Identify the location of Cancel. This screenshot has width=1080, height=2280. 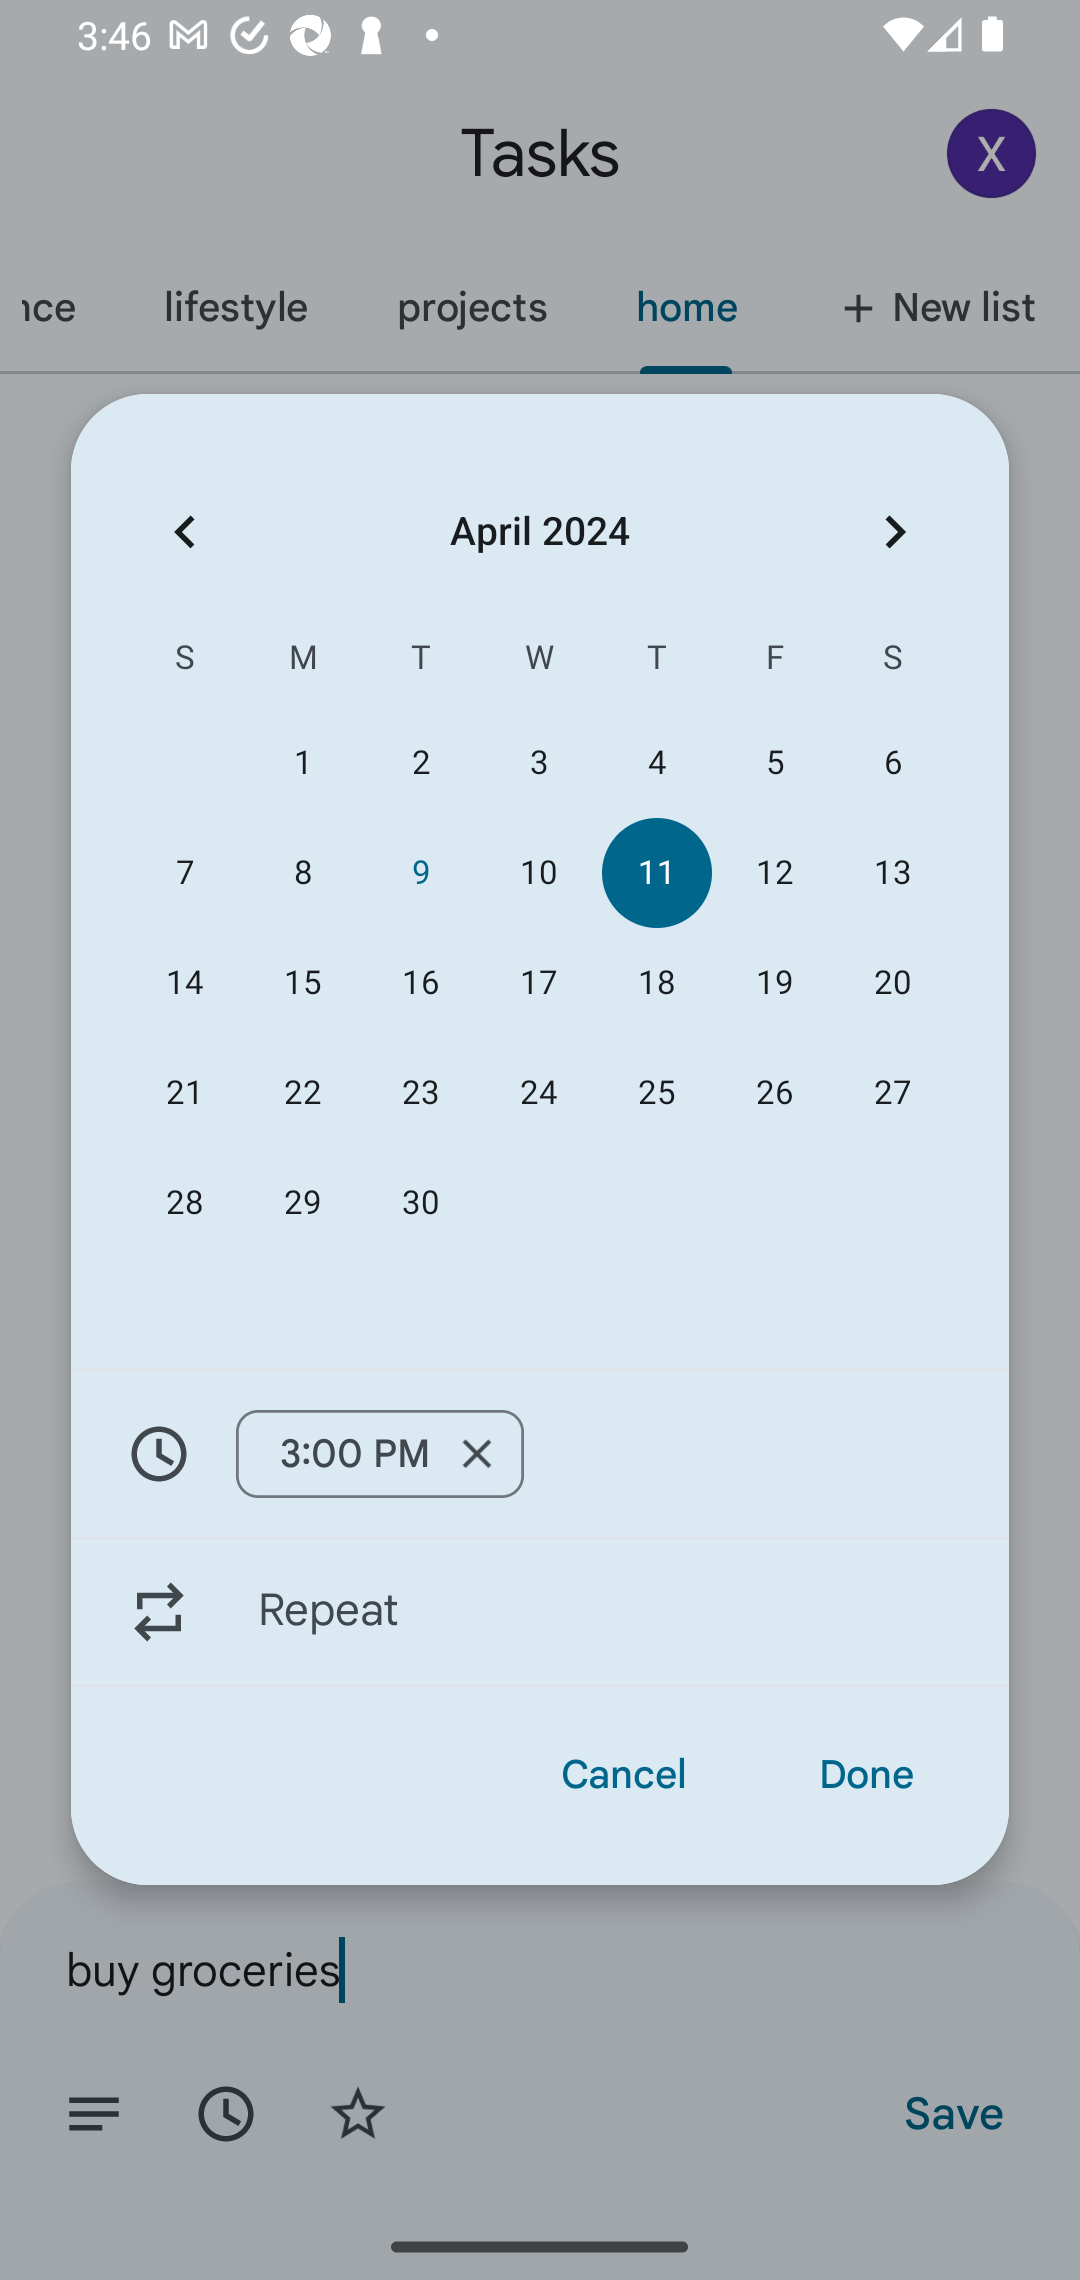
(624, 1774).